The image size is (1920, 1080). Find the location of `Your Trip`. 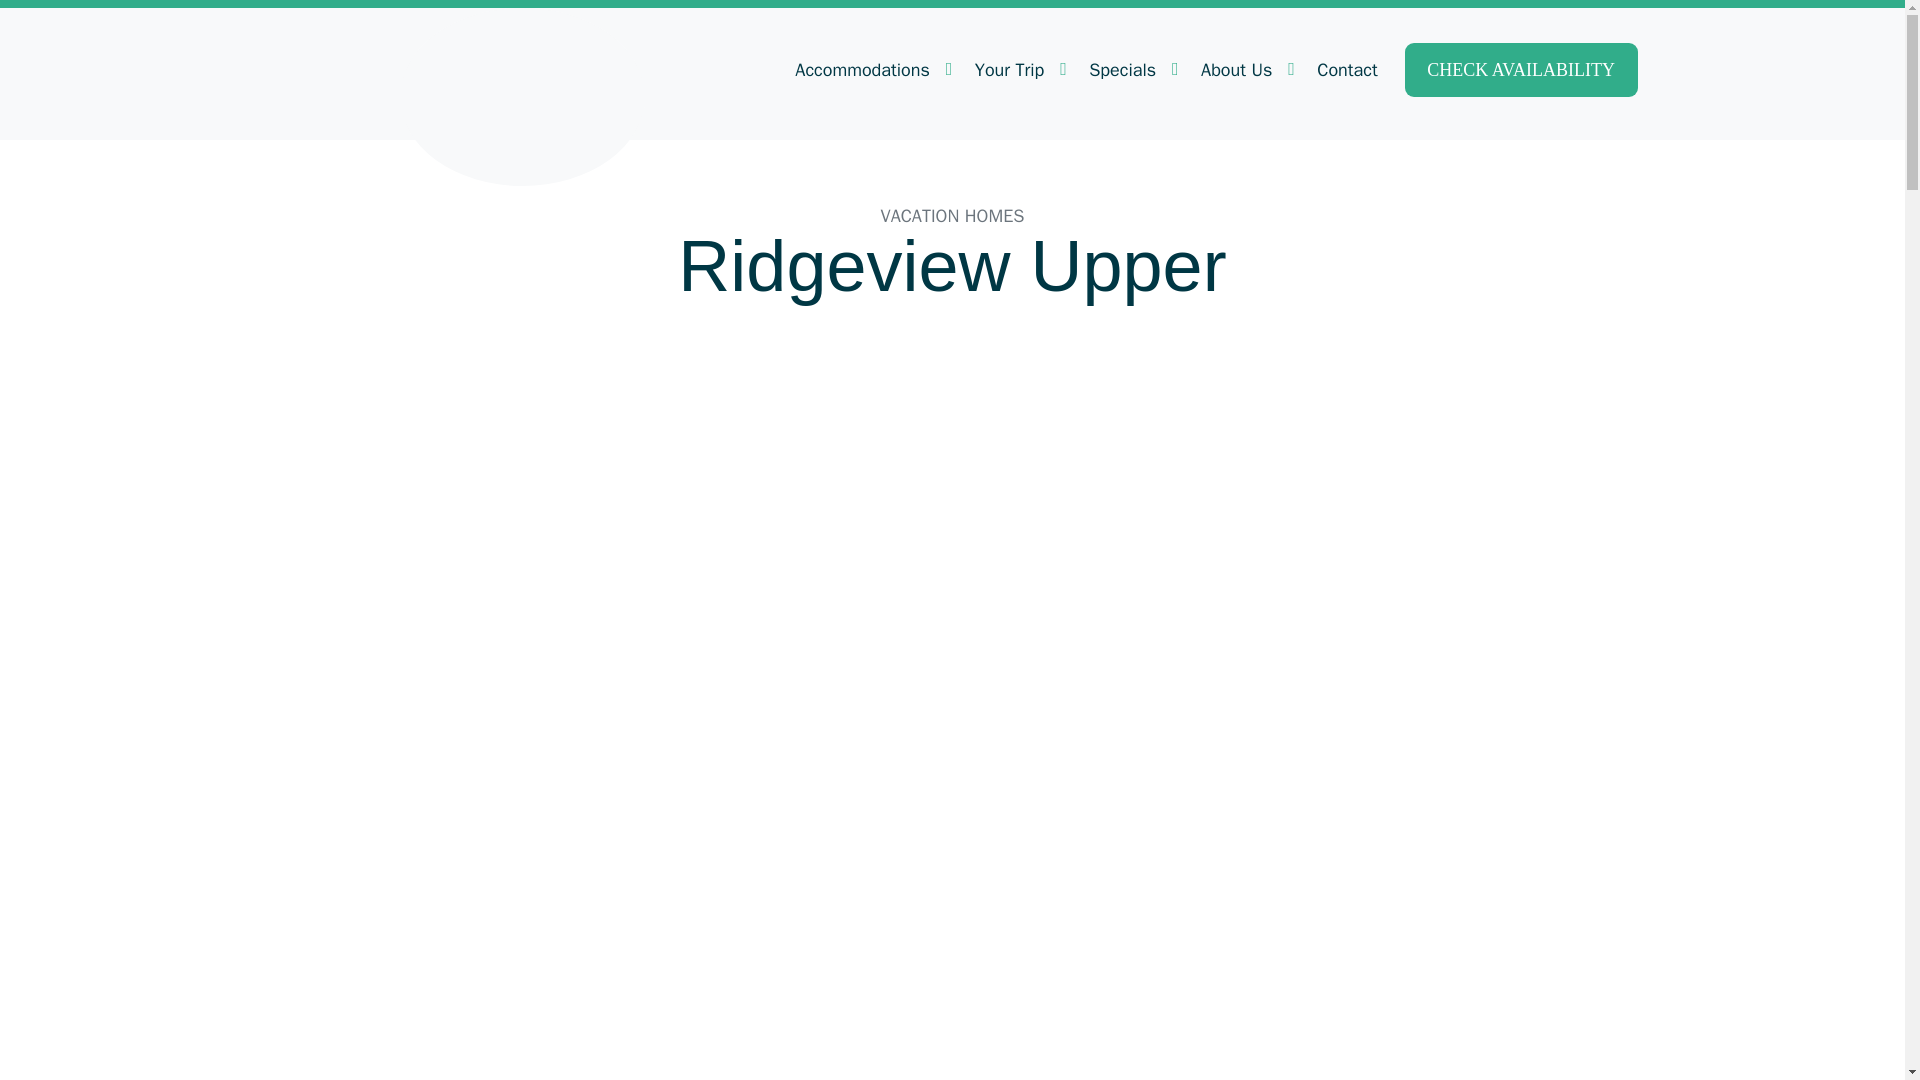

Your Trip is located at coordinates (1018, 70).